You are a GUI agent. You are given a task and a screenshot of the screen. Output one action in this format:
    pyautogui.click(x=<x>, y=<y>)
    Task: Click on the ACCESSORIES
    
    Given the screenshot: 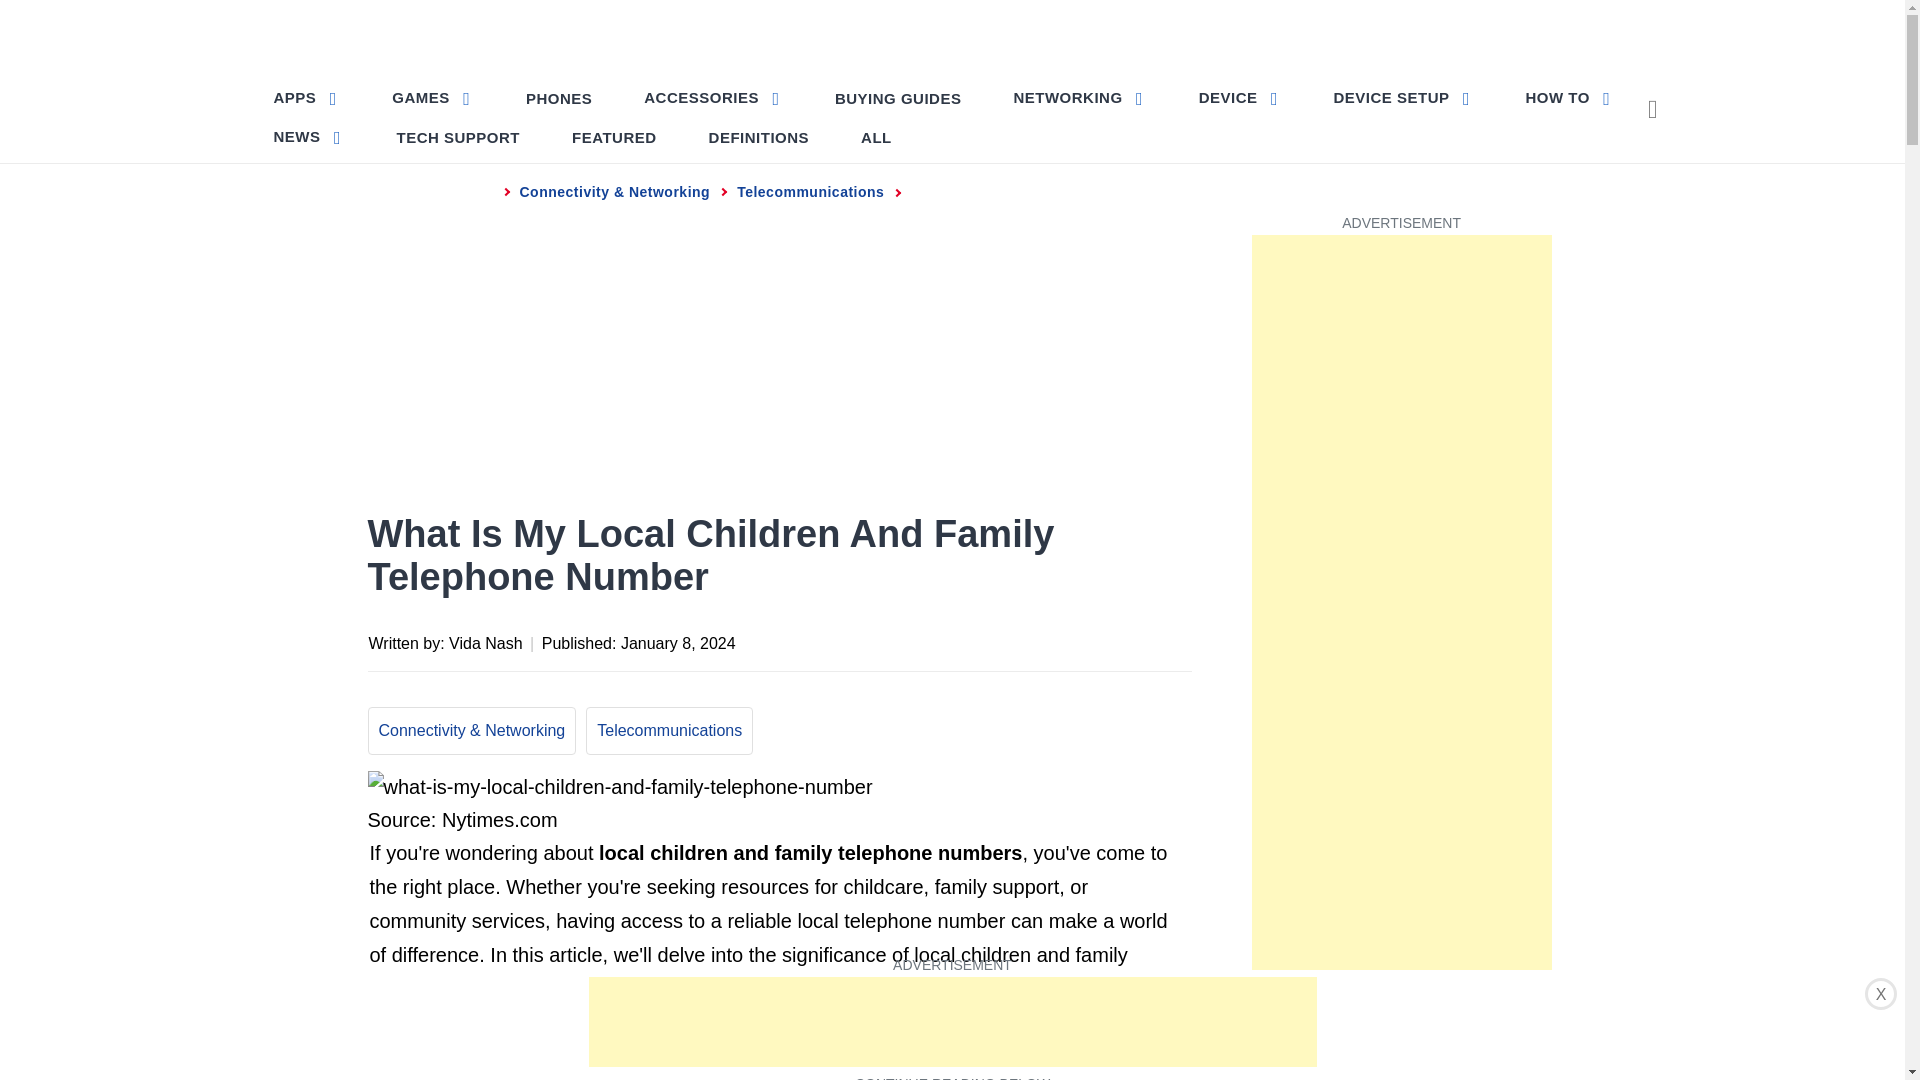 What is the action you would take?
    pyautogui.click(x=712, y=96)
    